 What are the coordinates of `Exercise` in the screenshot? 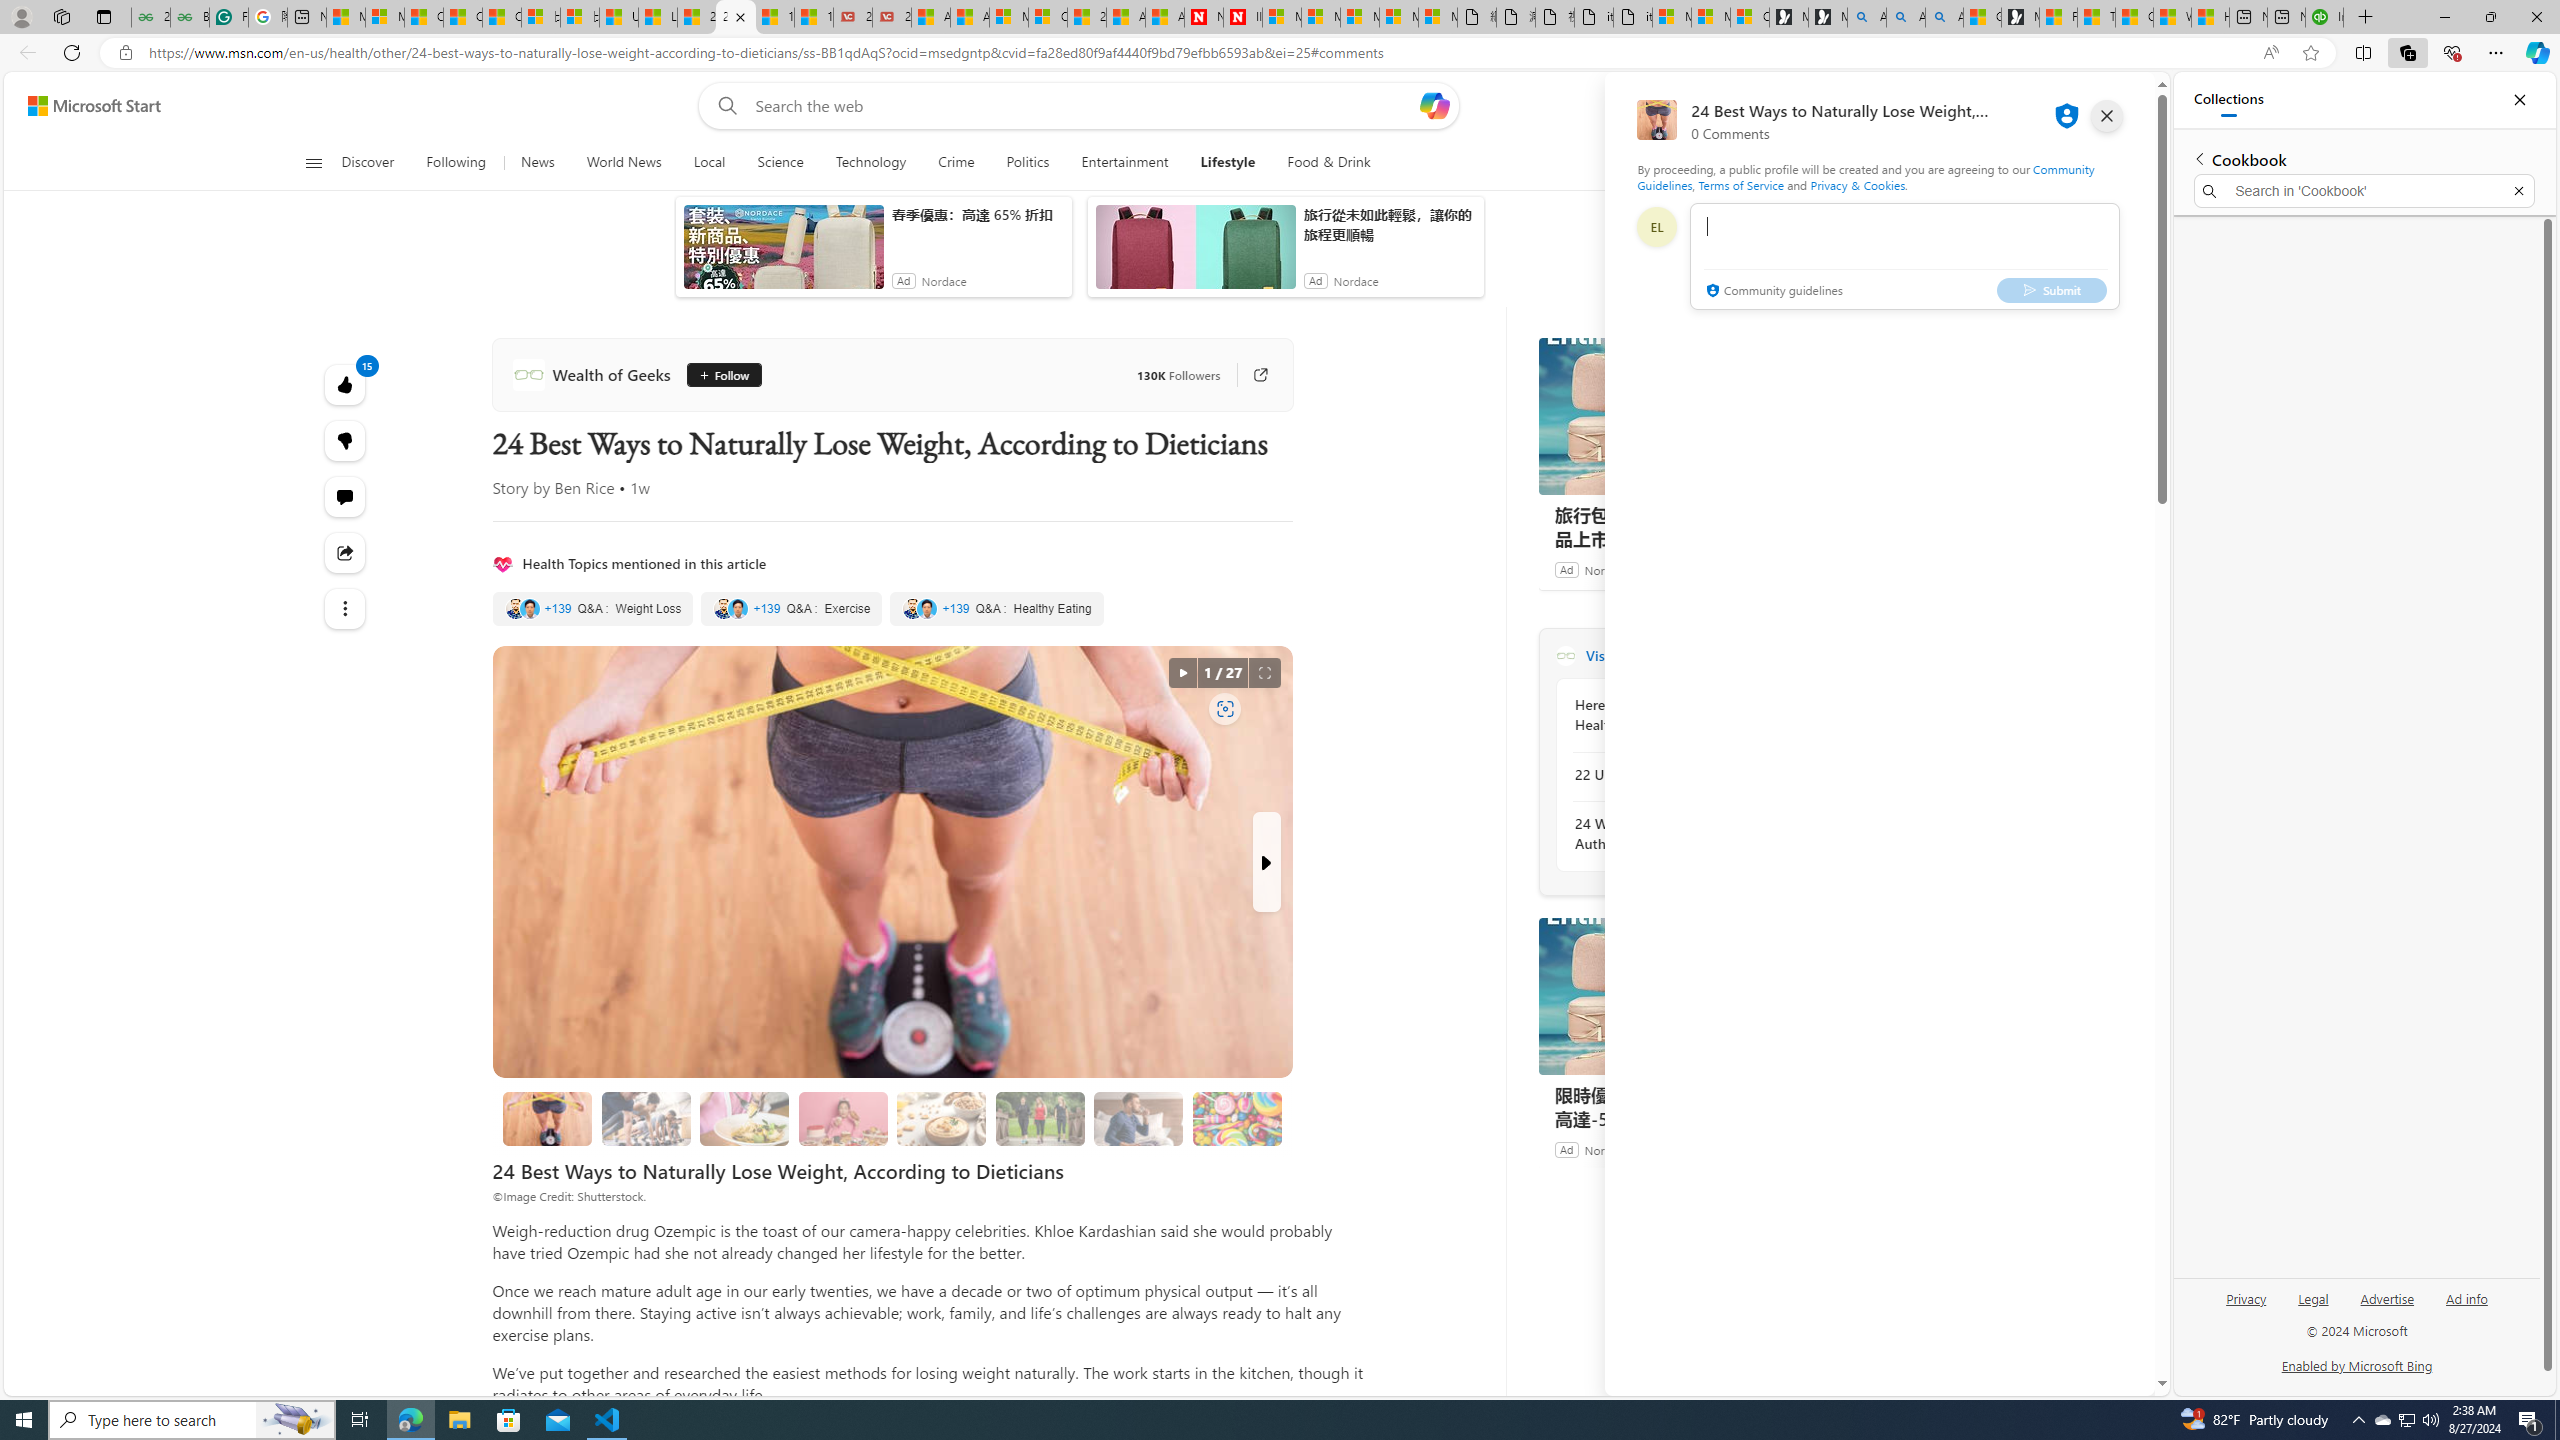 It's located at (792, 608).